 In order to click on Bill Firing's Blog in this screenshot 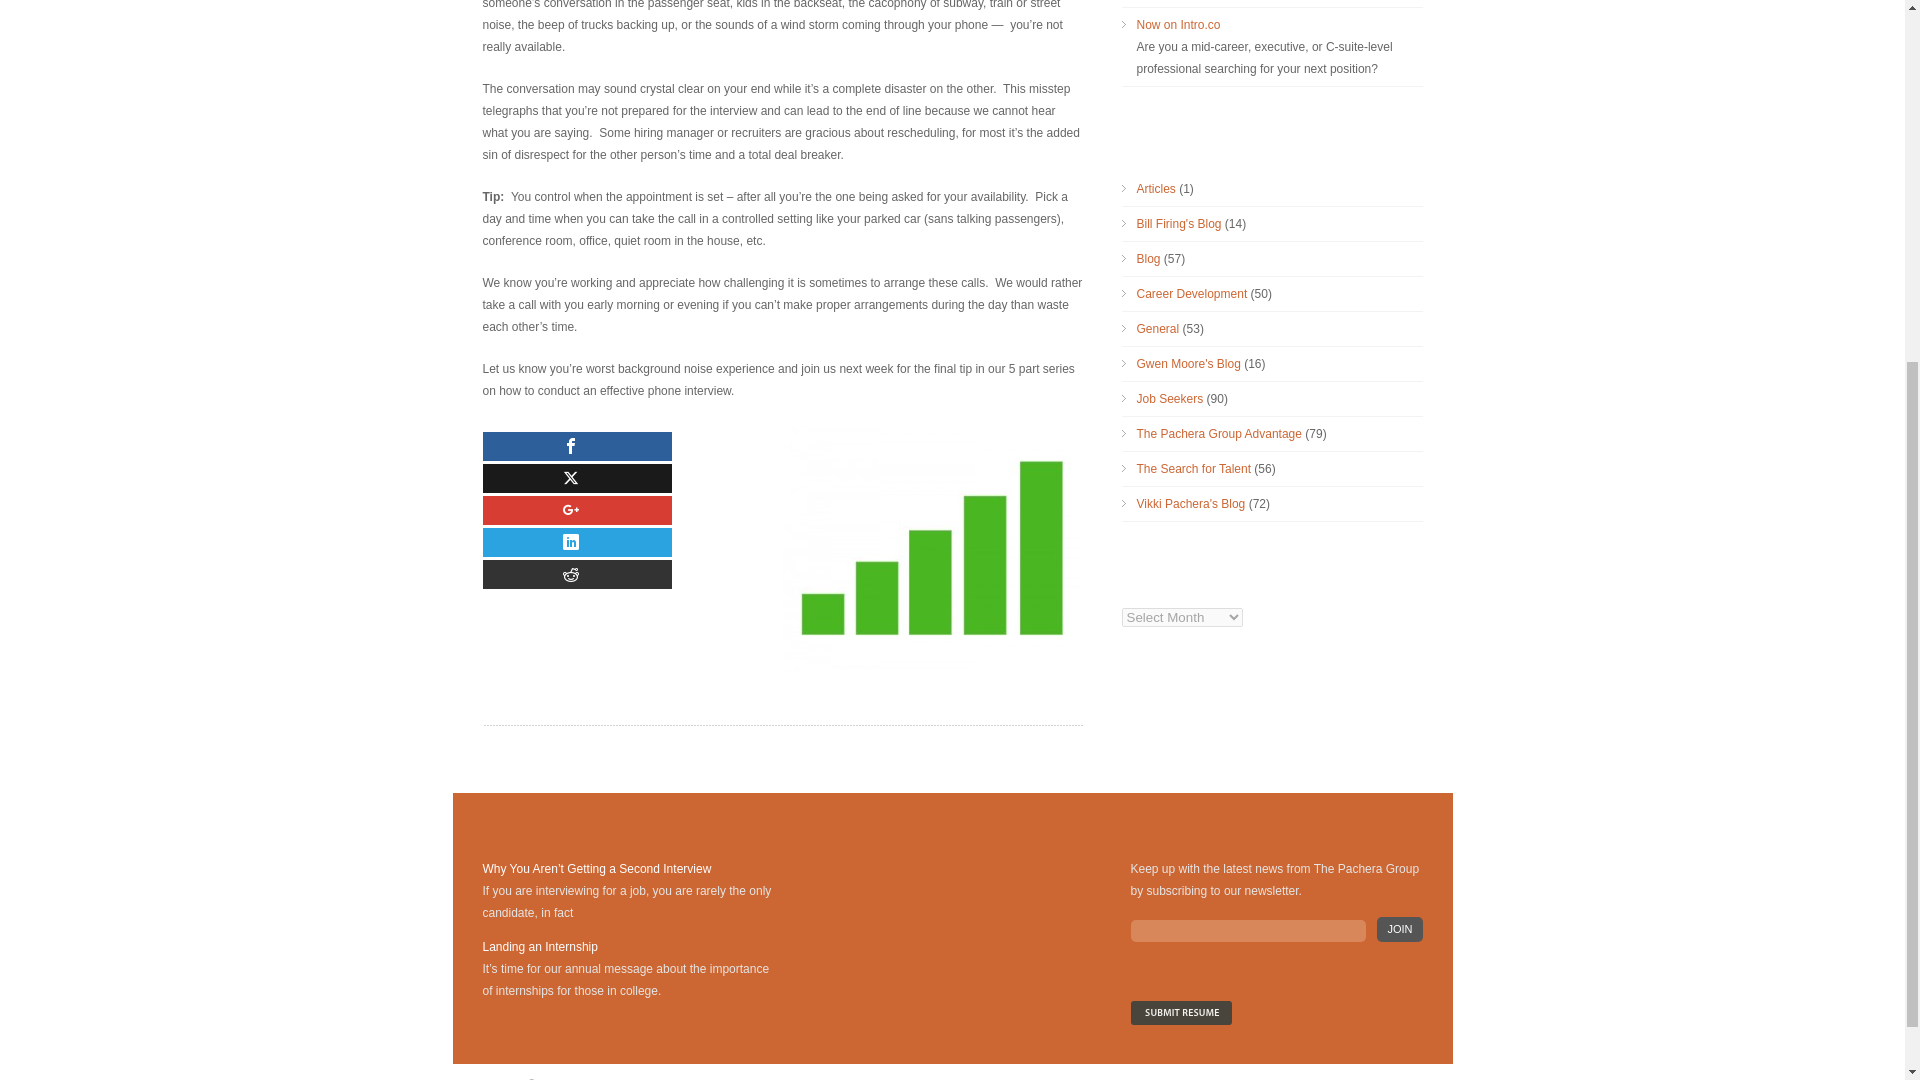, I will do `click(1178, 224)`.